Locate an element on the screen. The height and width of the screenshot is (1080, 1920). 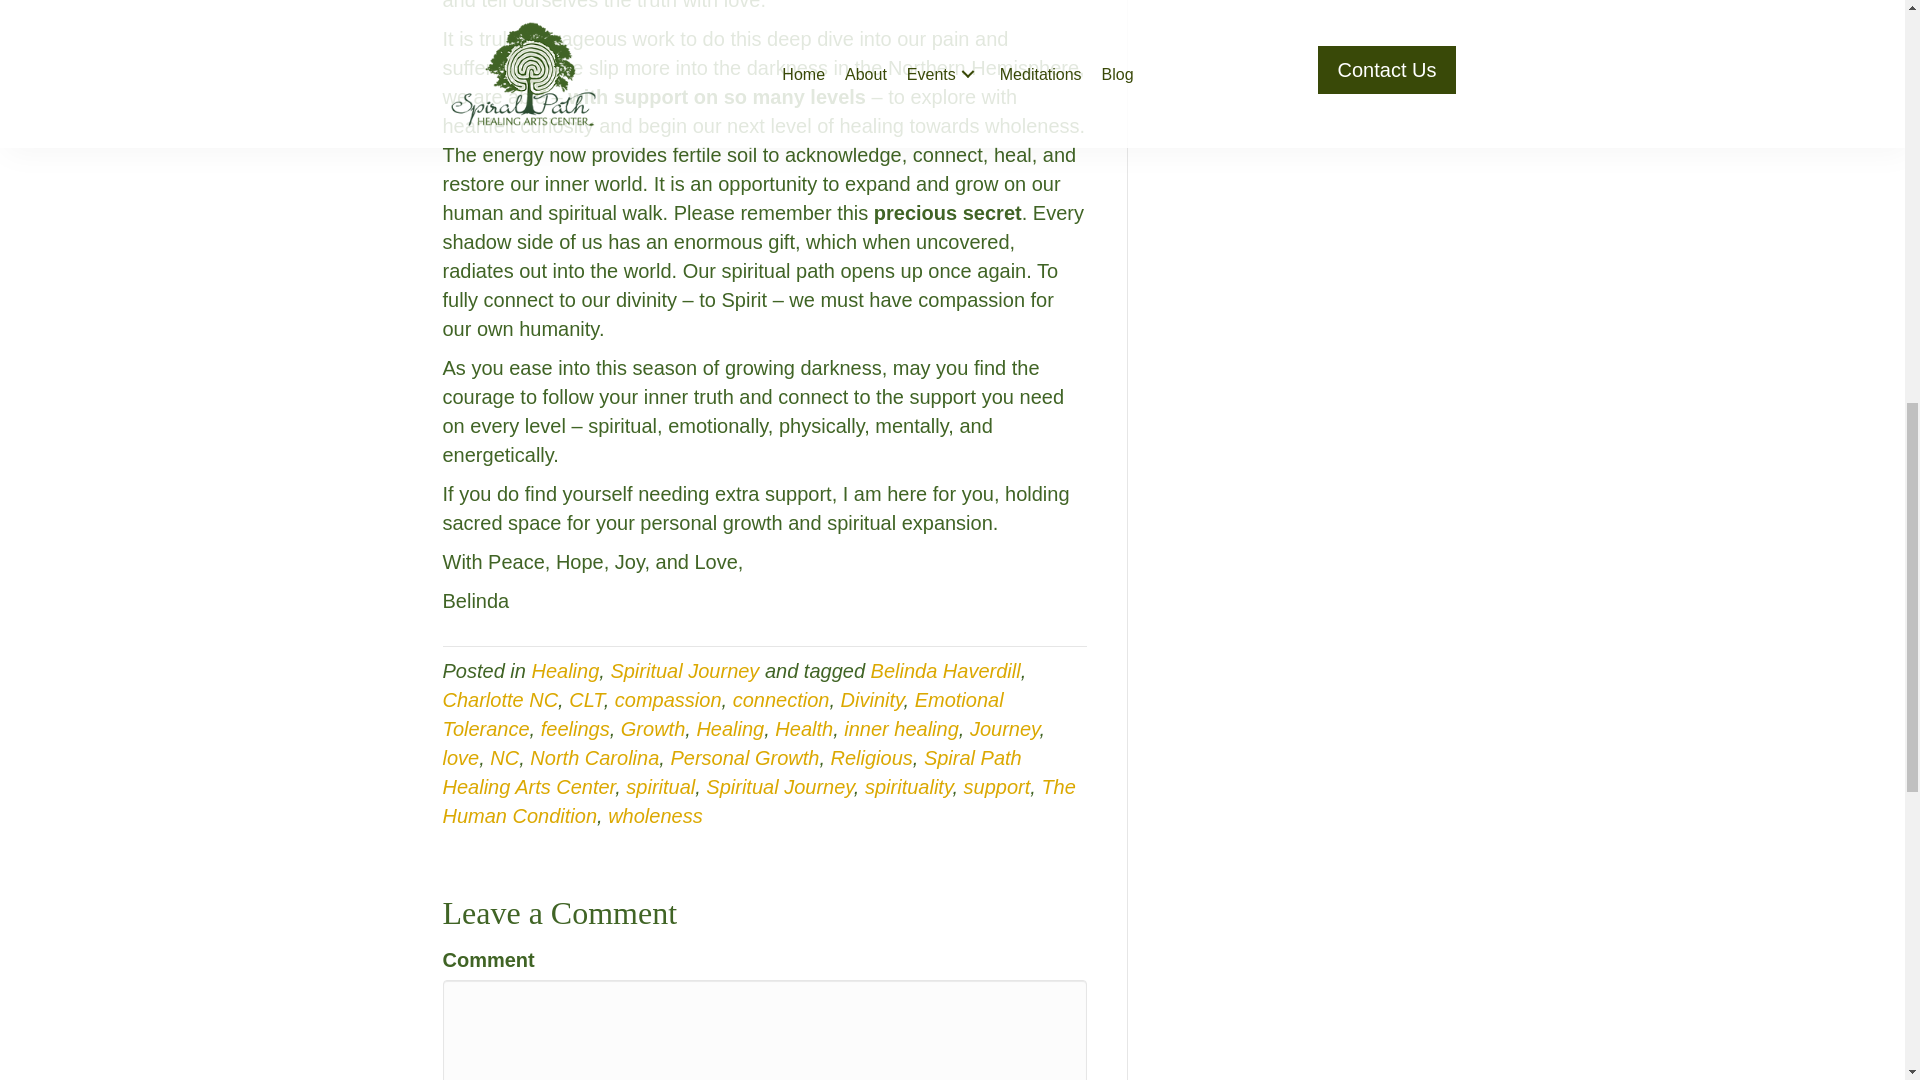
Health is located at coordinates (804, 728).